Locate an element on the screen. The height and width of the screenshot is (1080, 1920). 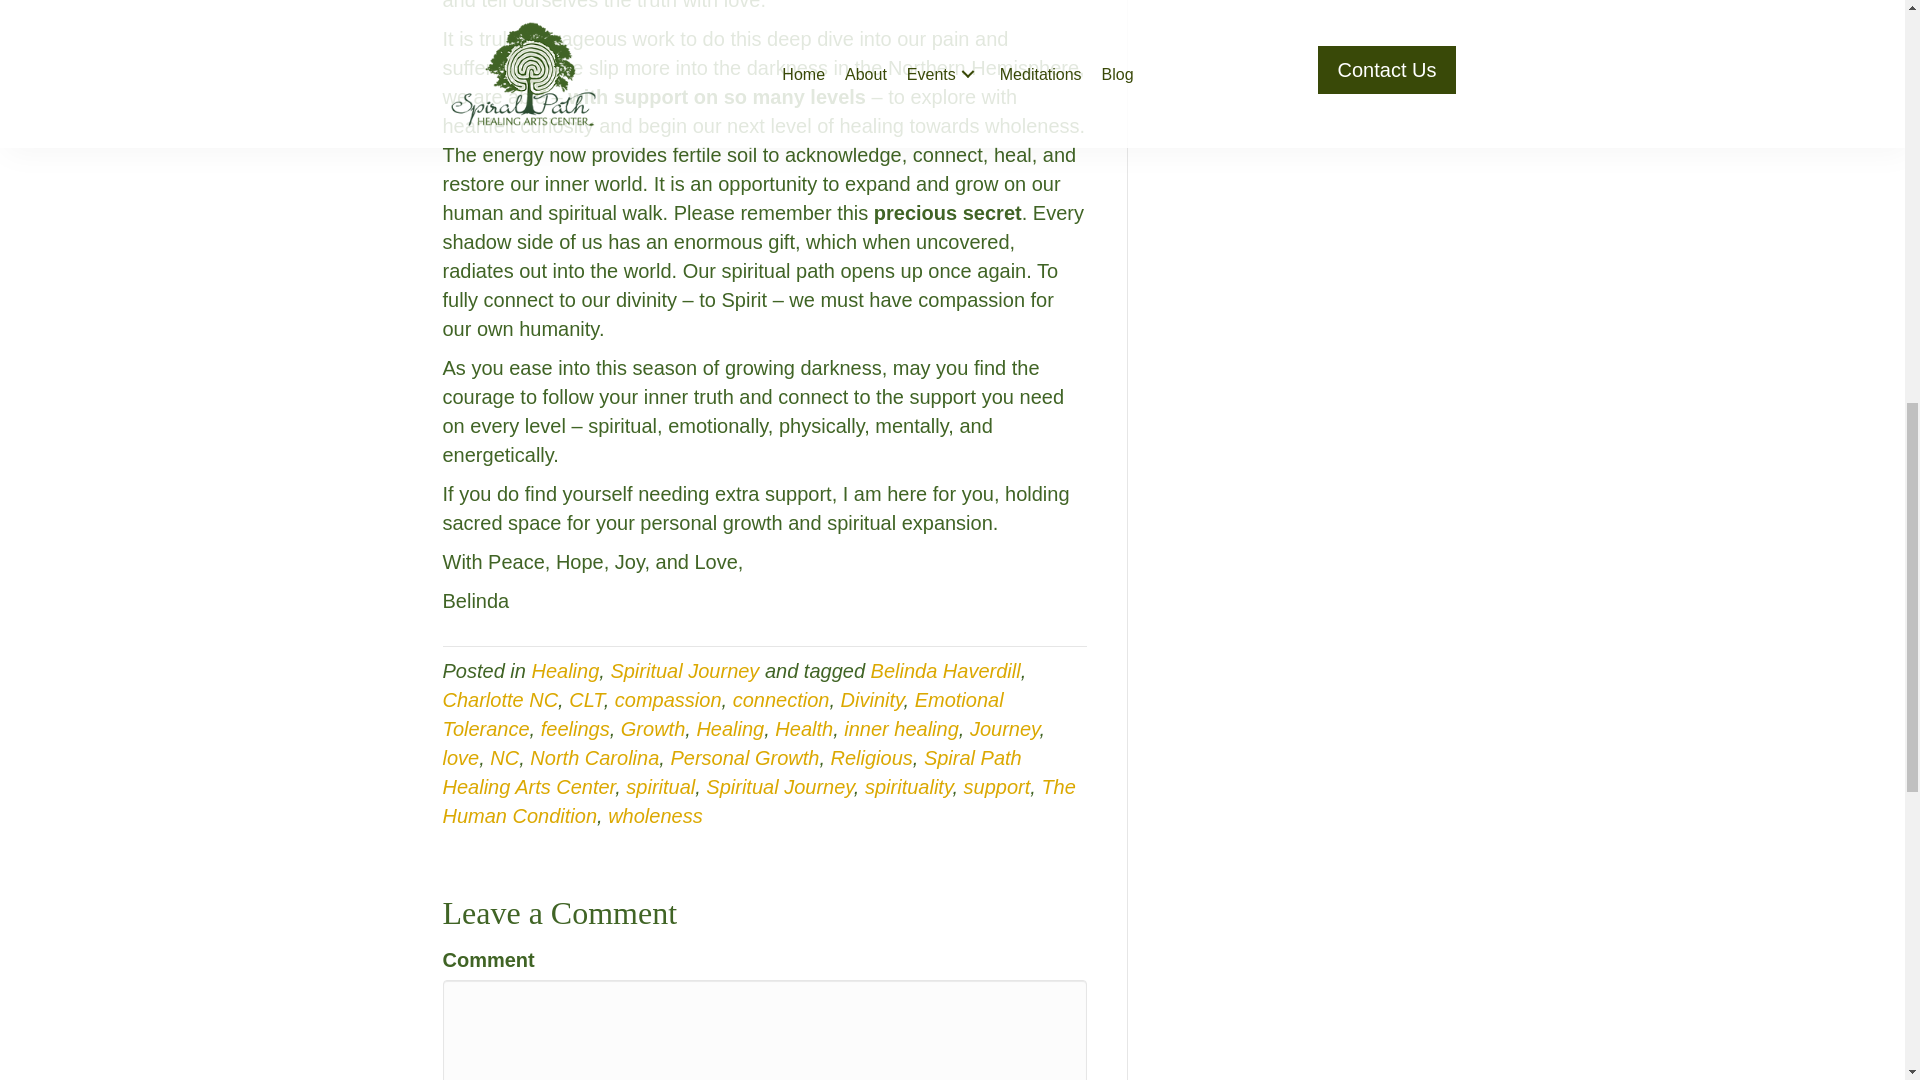
Health is located at coordinates (804, 728).